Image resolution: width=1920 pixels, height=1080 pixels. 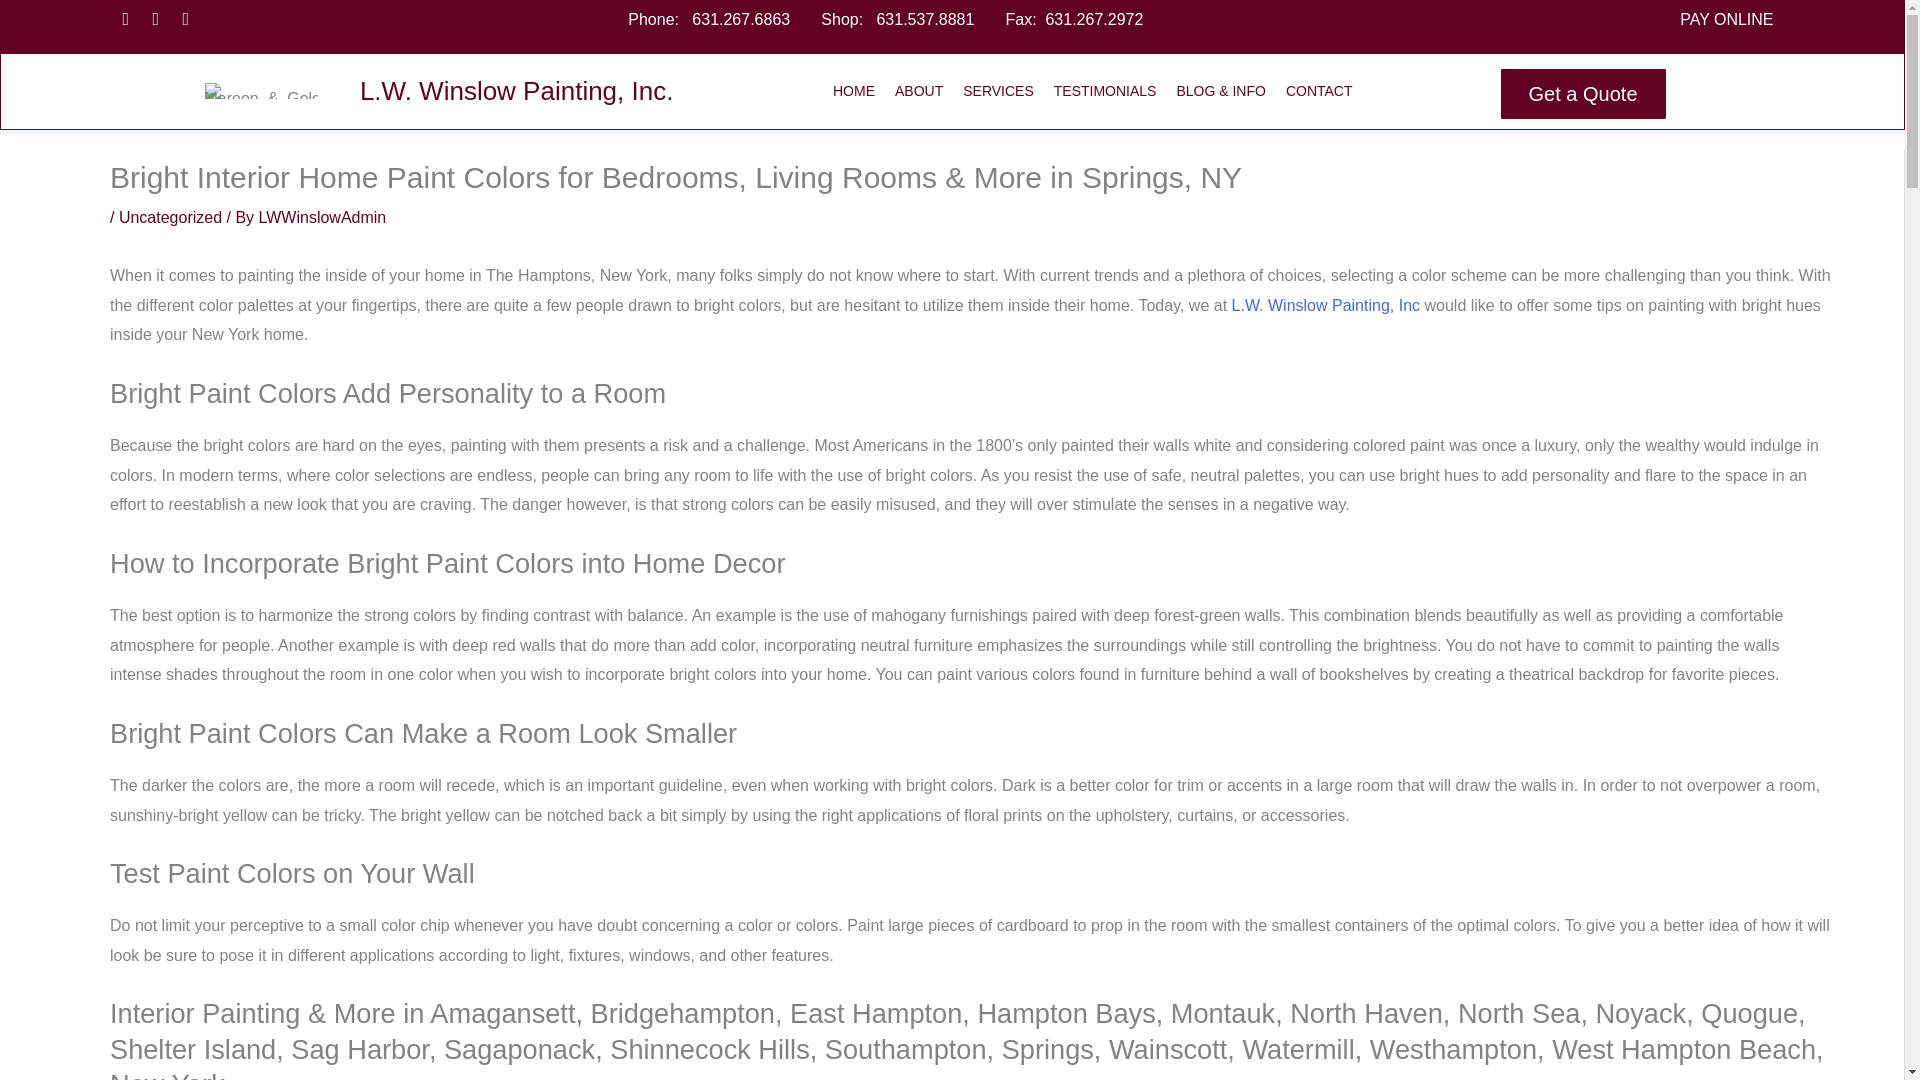 What do you see at coordinates (853, 91) in the screenshot?
I see `HOME` at bounding box center [853, 91].